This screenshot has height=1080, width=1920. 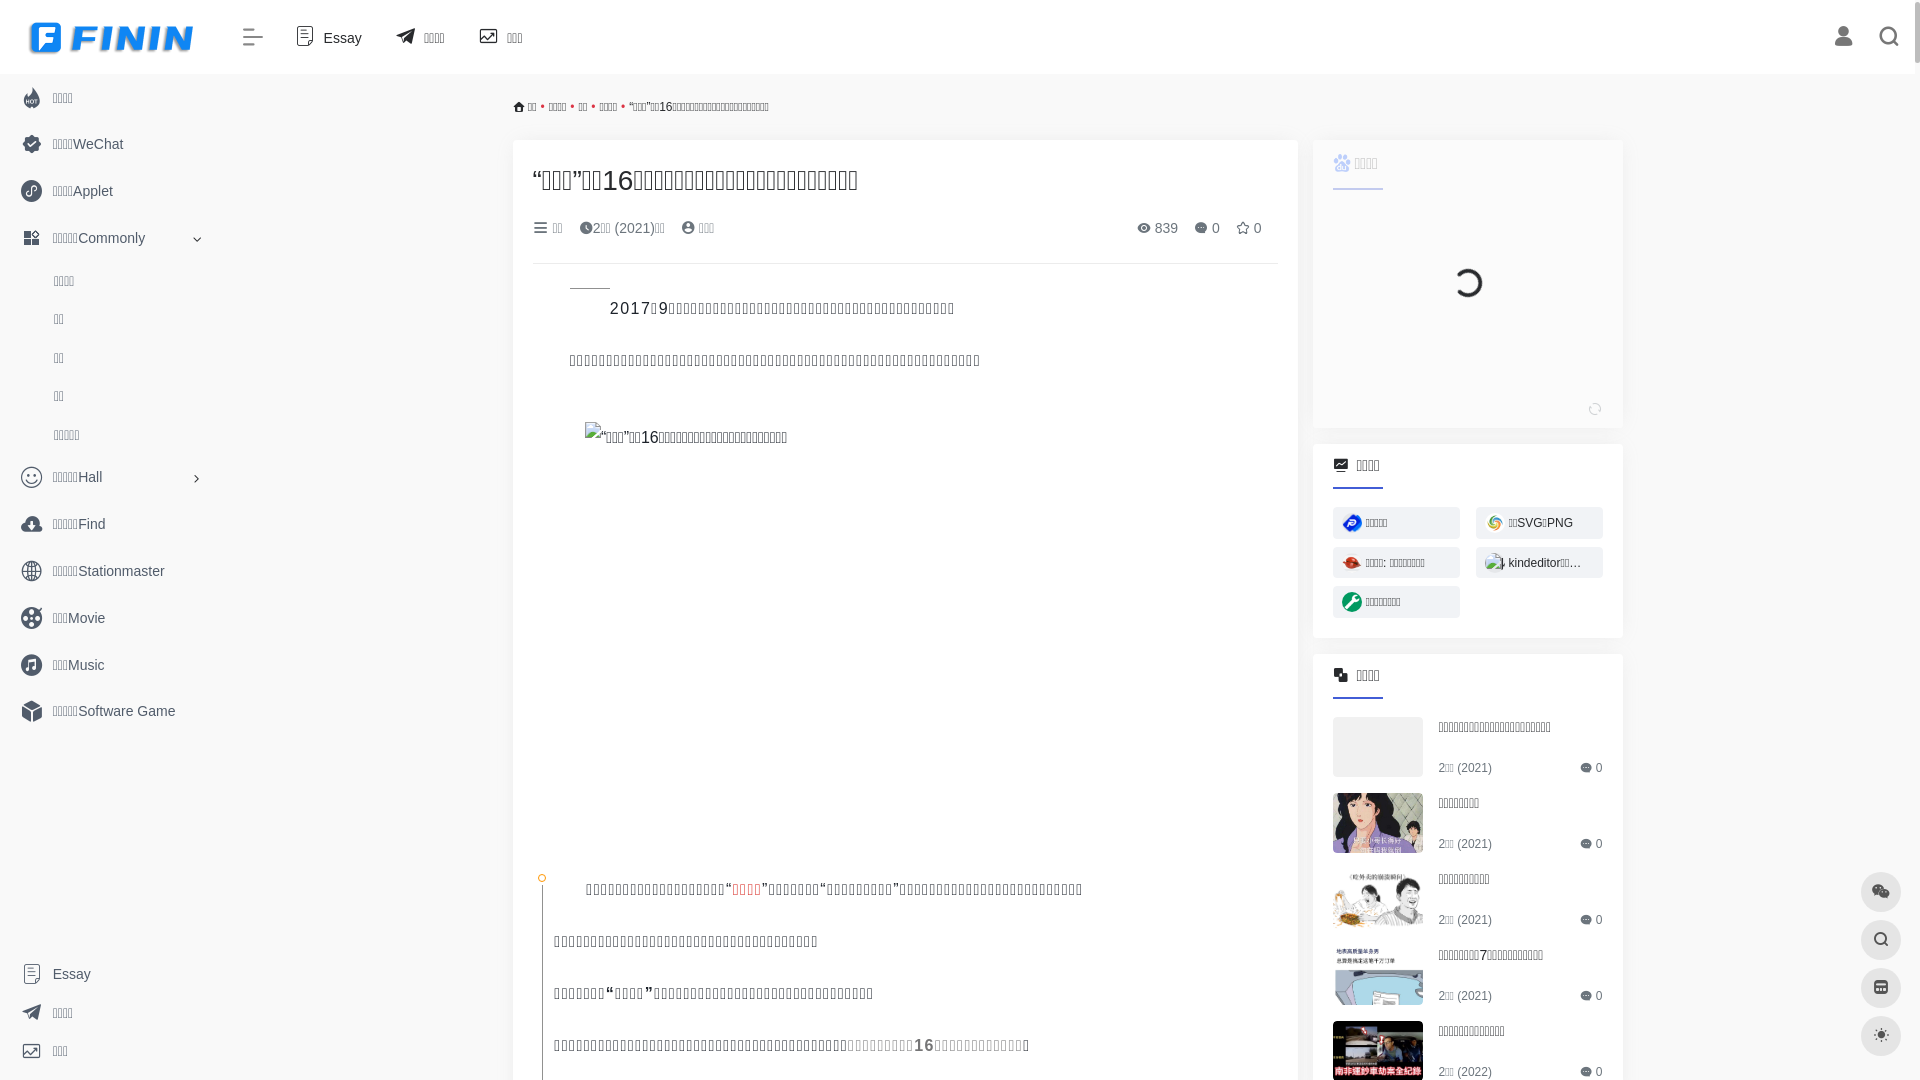 What do you see at coordinates (1249, 228) in the screenshot?
I see `0` at bounding box center [1249, 228].